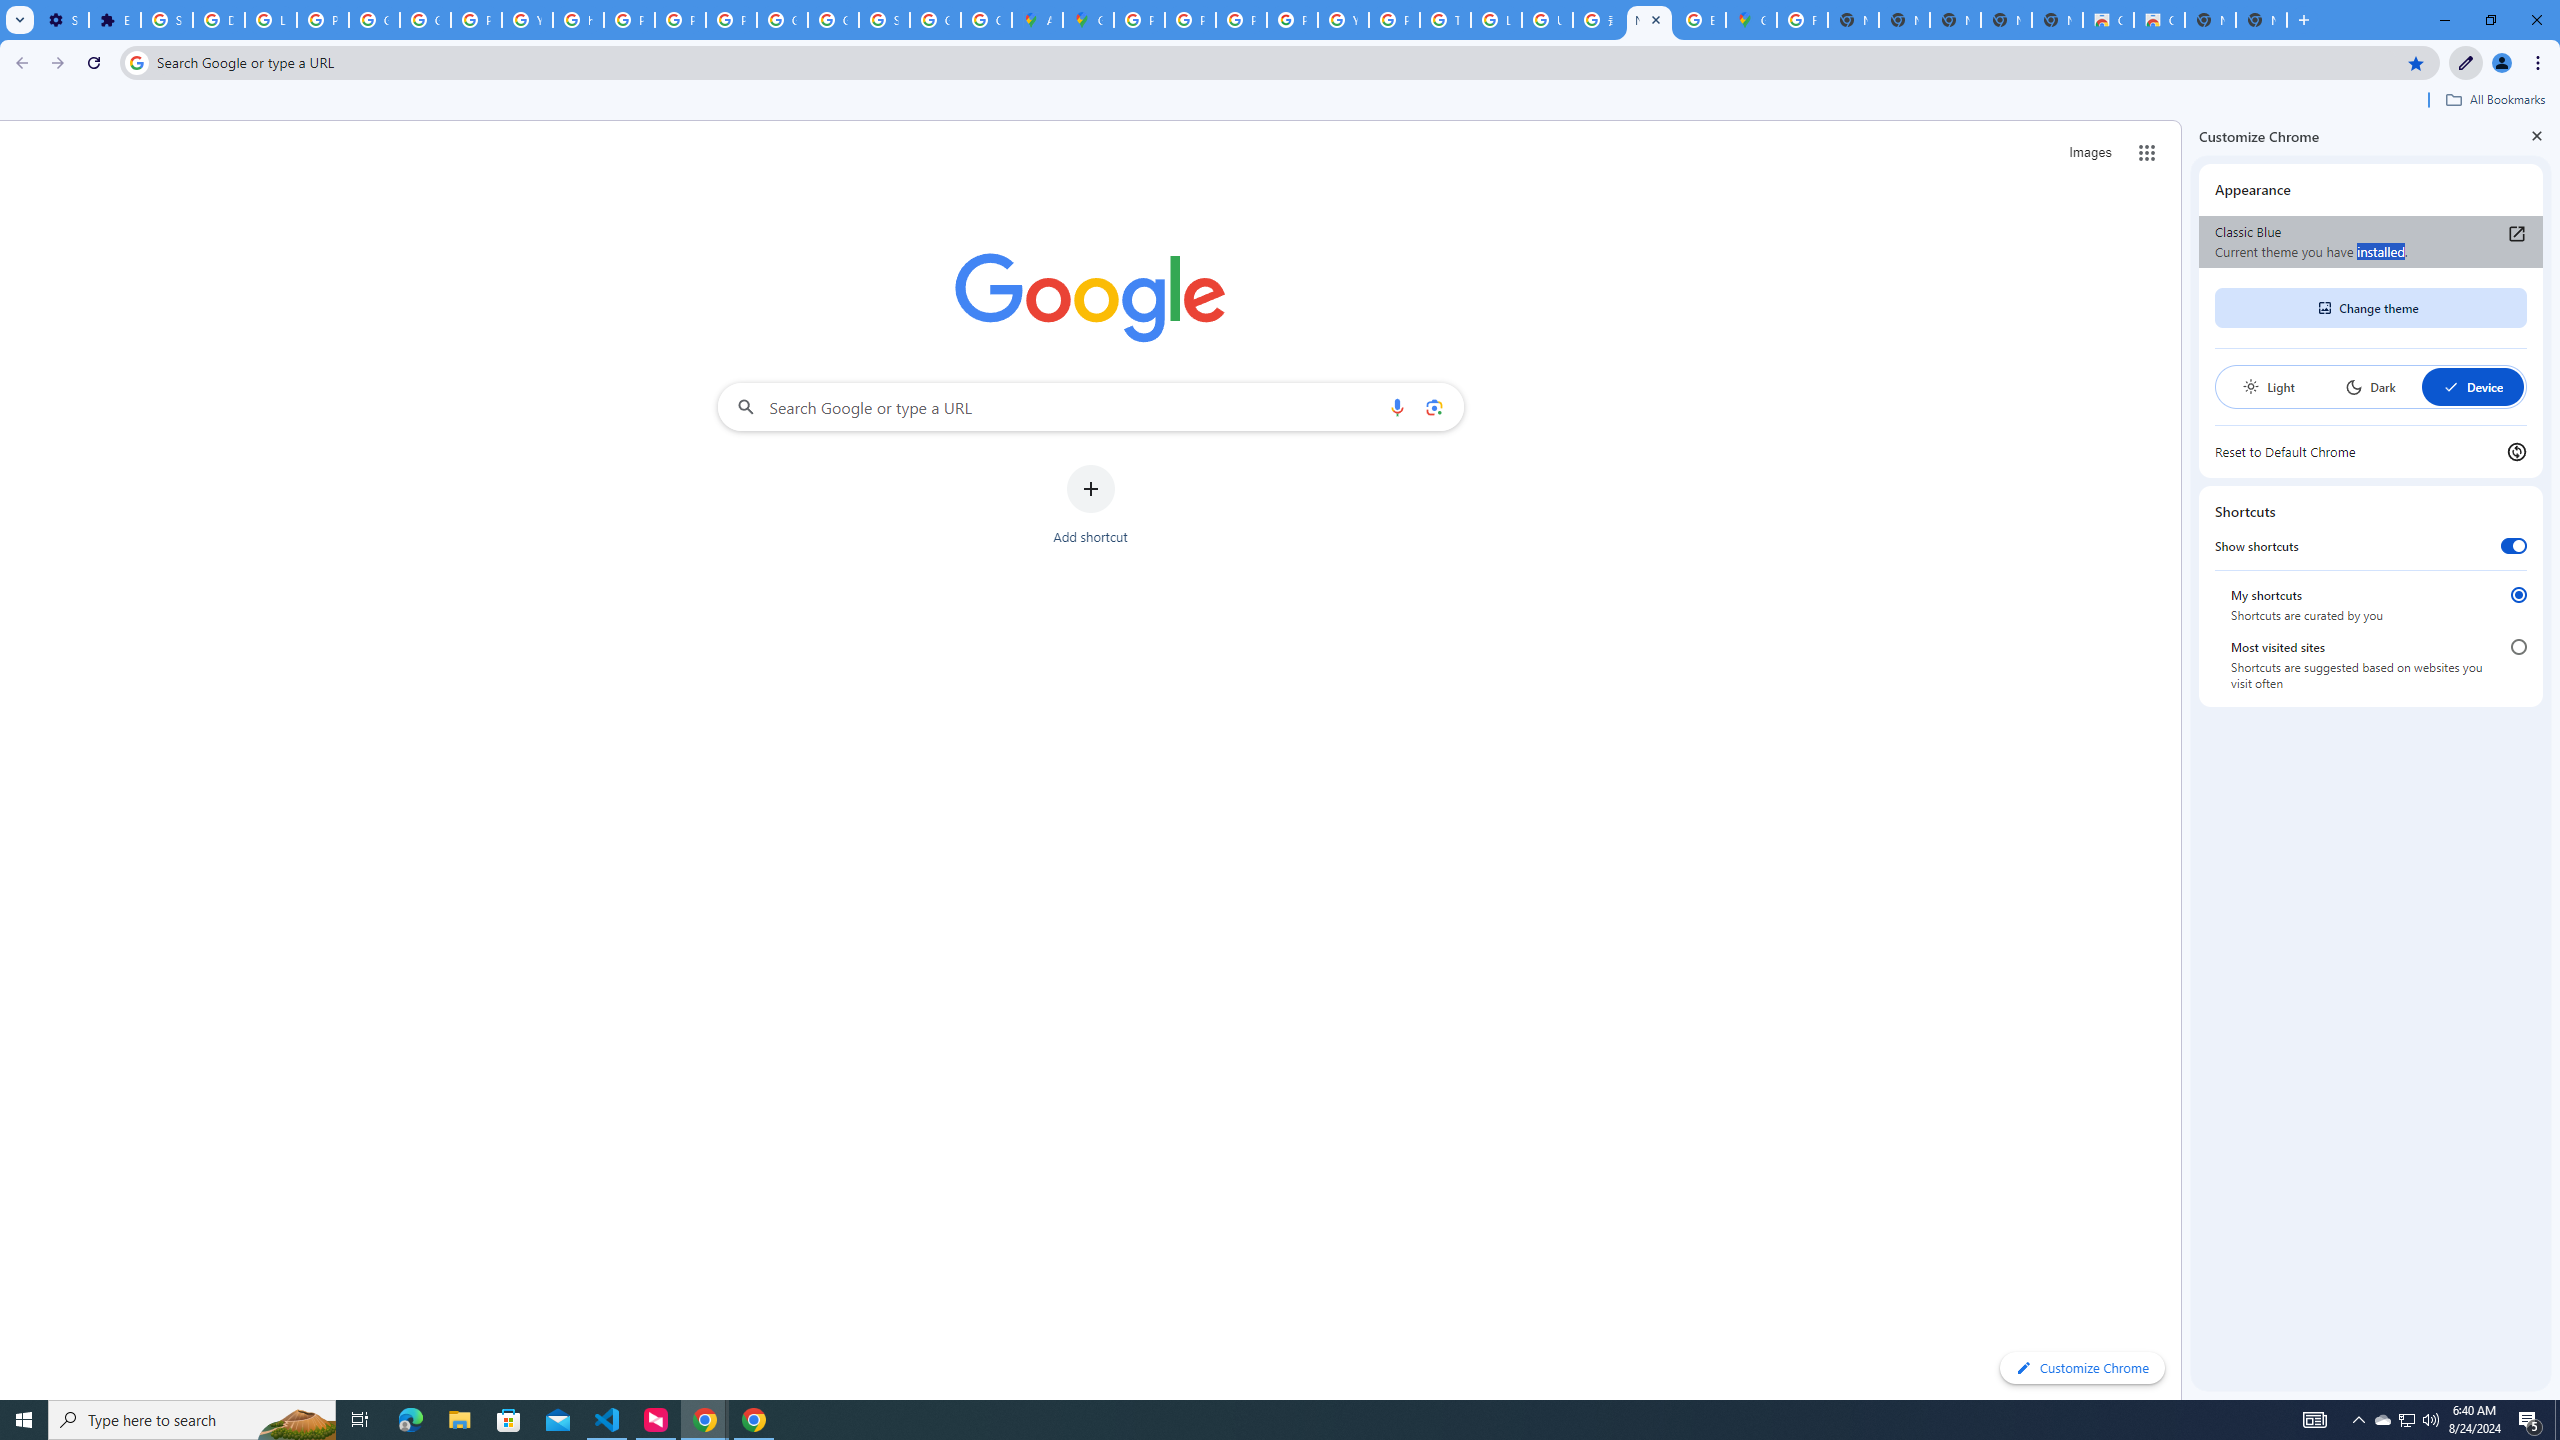 This screenshot has width=2560, height=1440. I want to click on Privacy Help Center - Policies Help, so click(628, 20).